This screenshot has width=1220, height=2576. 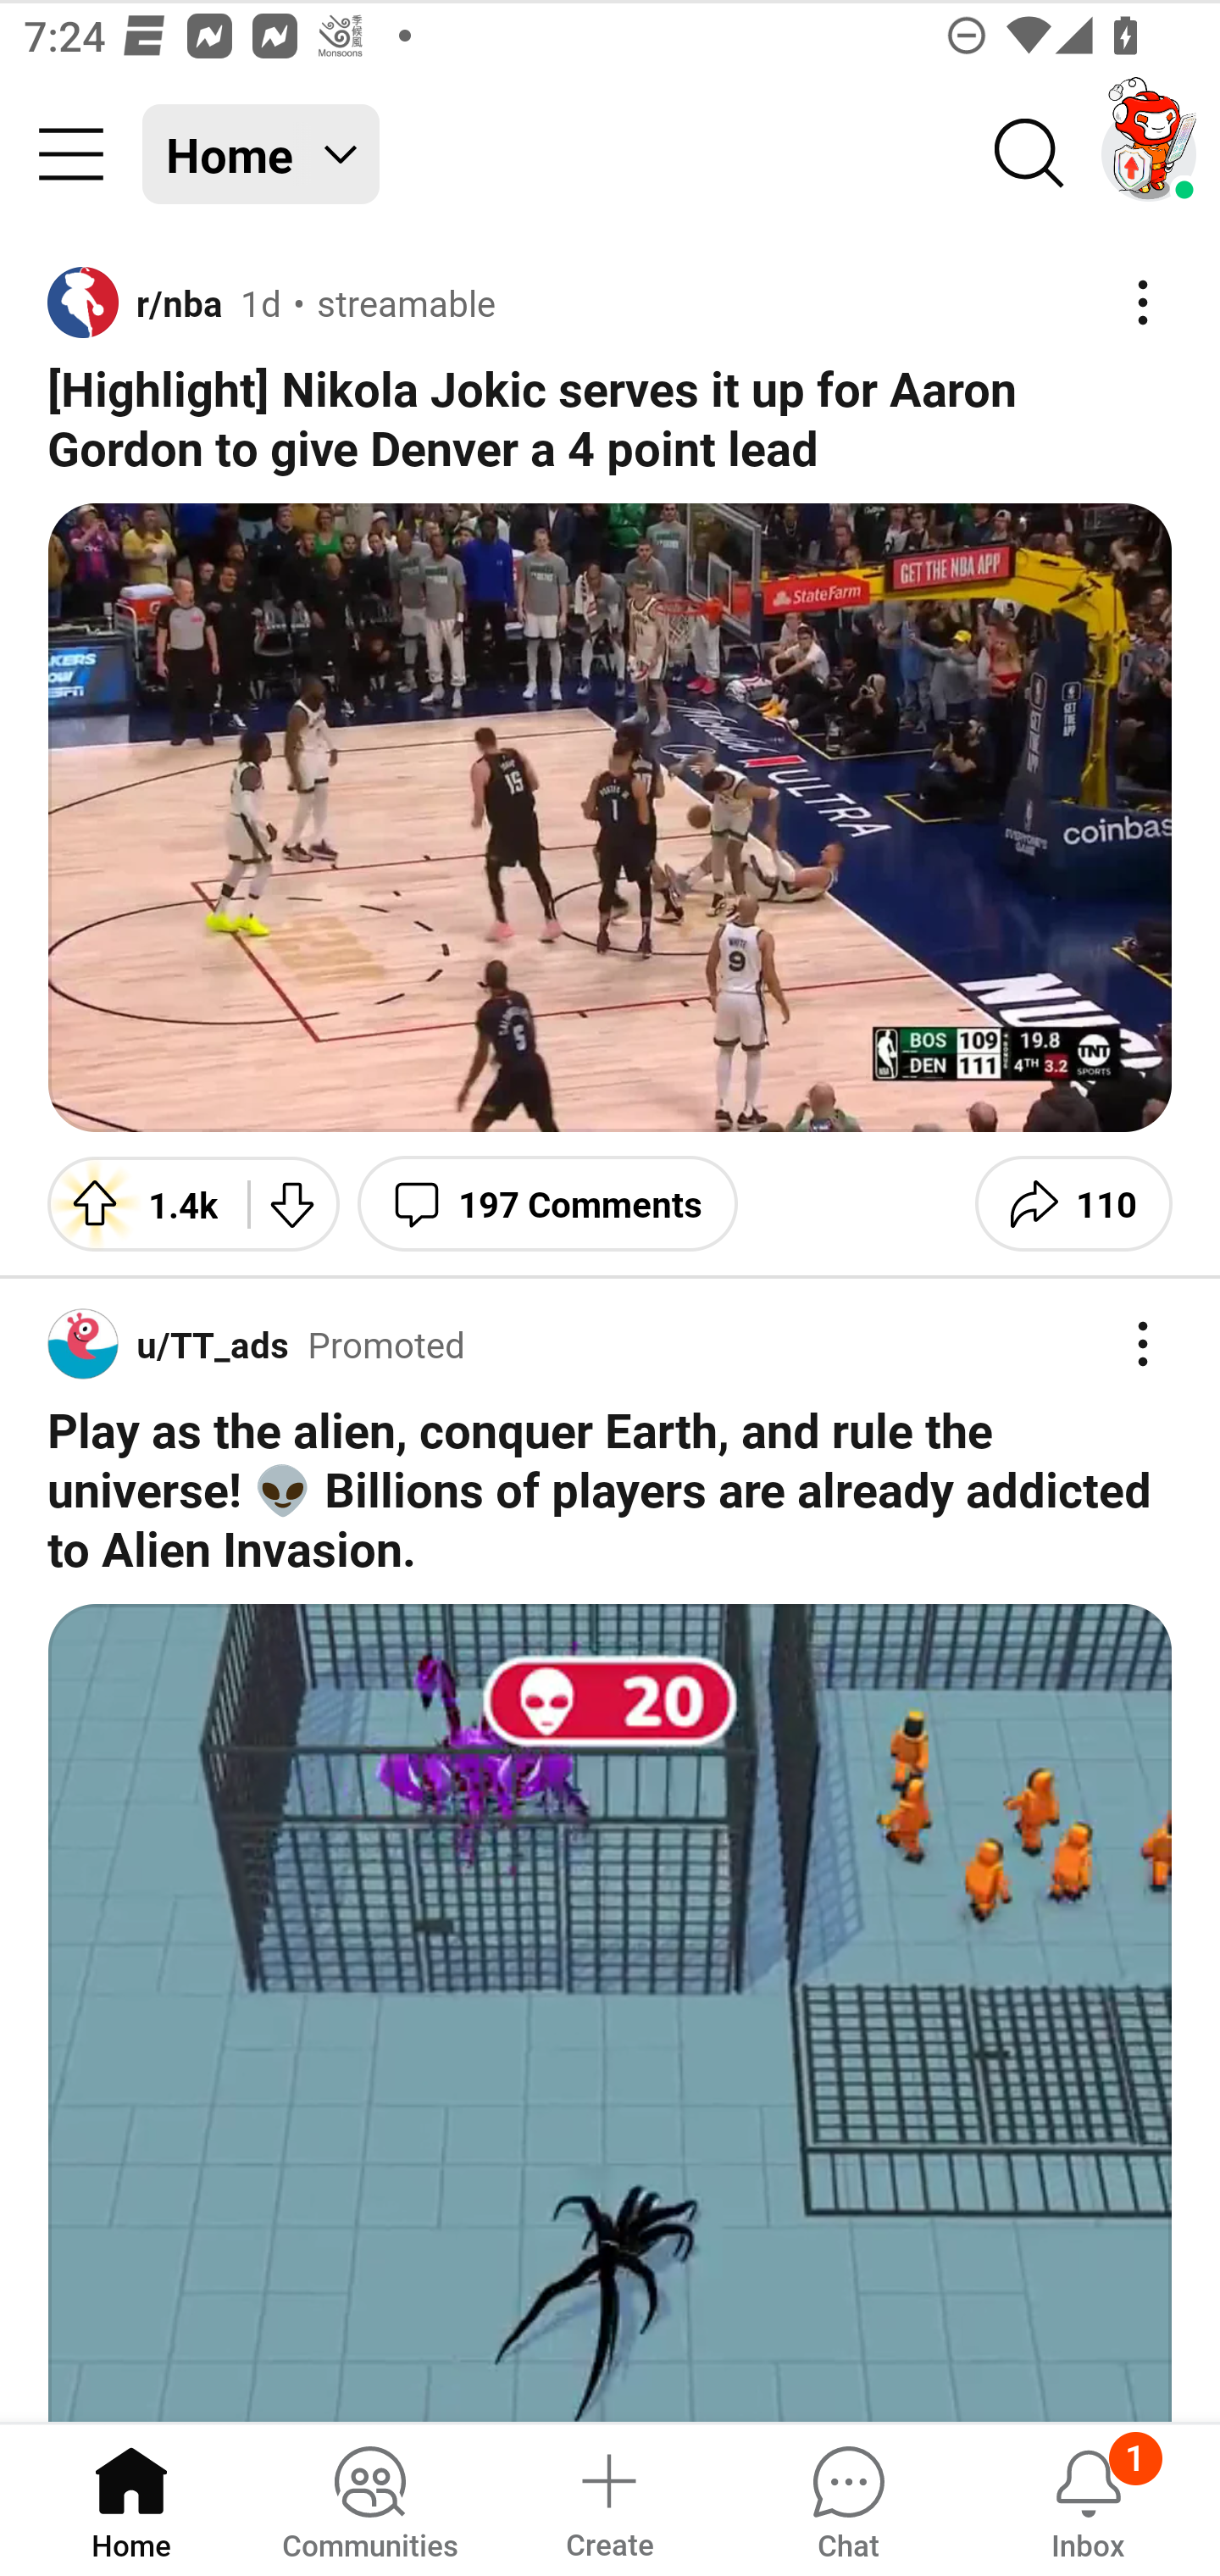 What do you see at coordinates (1149, 154) in the screenshot?
I see `TestAppium002 account` at bounding box center [1149, 154].